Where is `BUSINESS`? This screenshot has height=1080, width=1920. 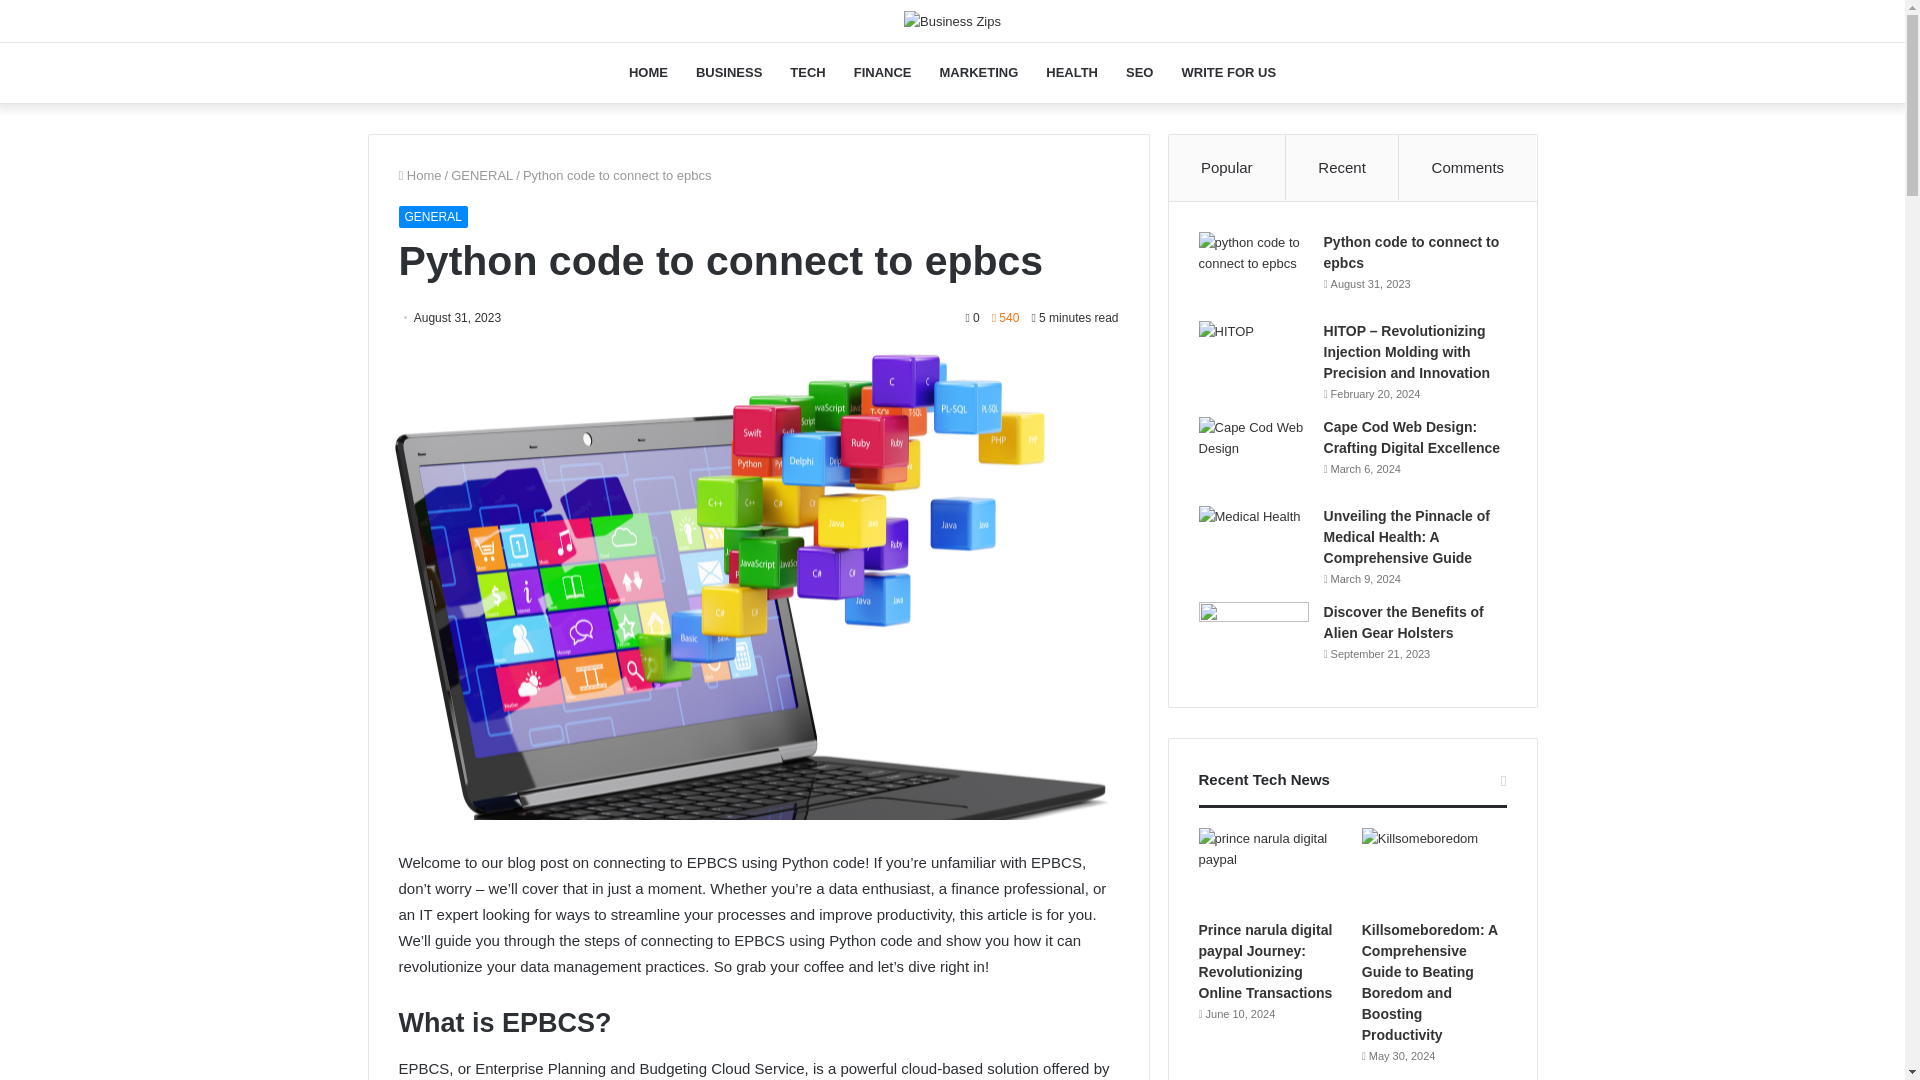
BUSINESS is located at coordinates (728, 72).